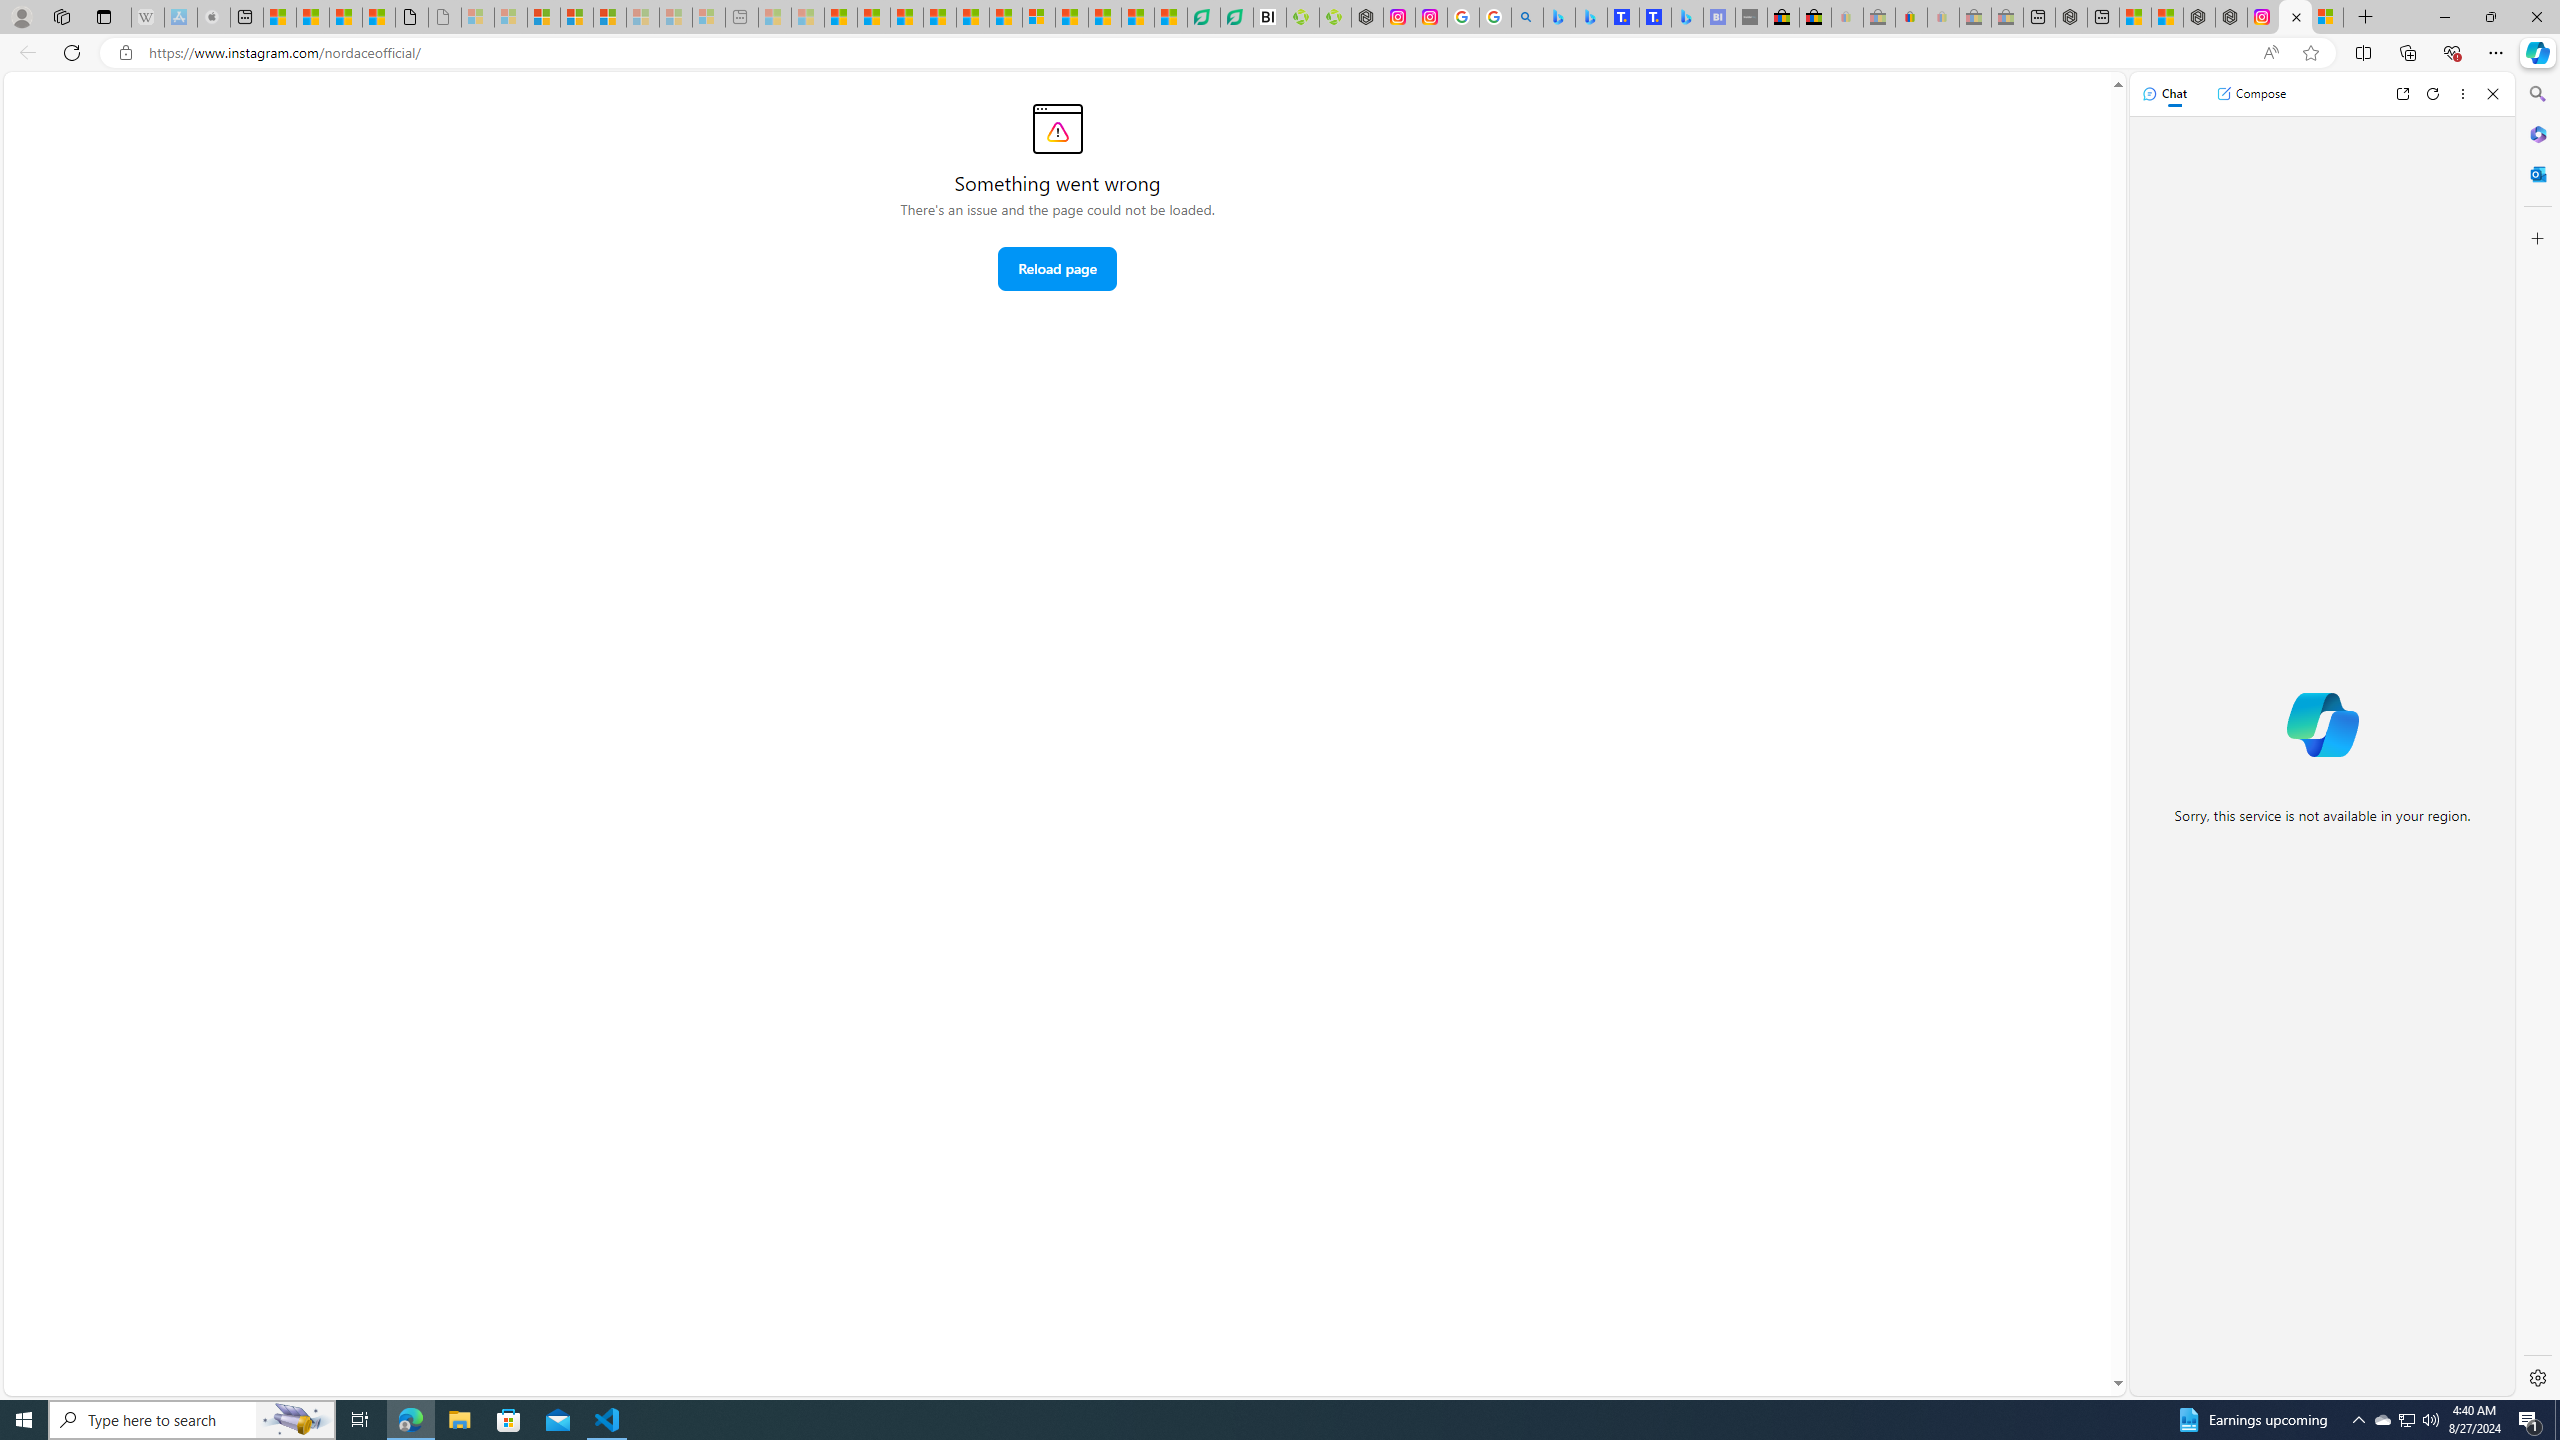  Describe the element at coordinates (2251, 93) in the screenshot. I see `Compose` at that location.